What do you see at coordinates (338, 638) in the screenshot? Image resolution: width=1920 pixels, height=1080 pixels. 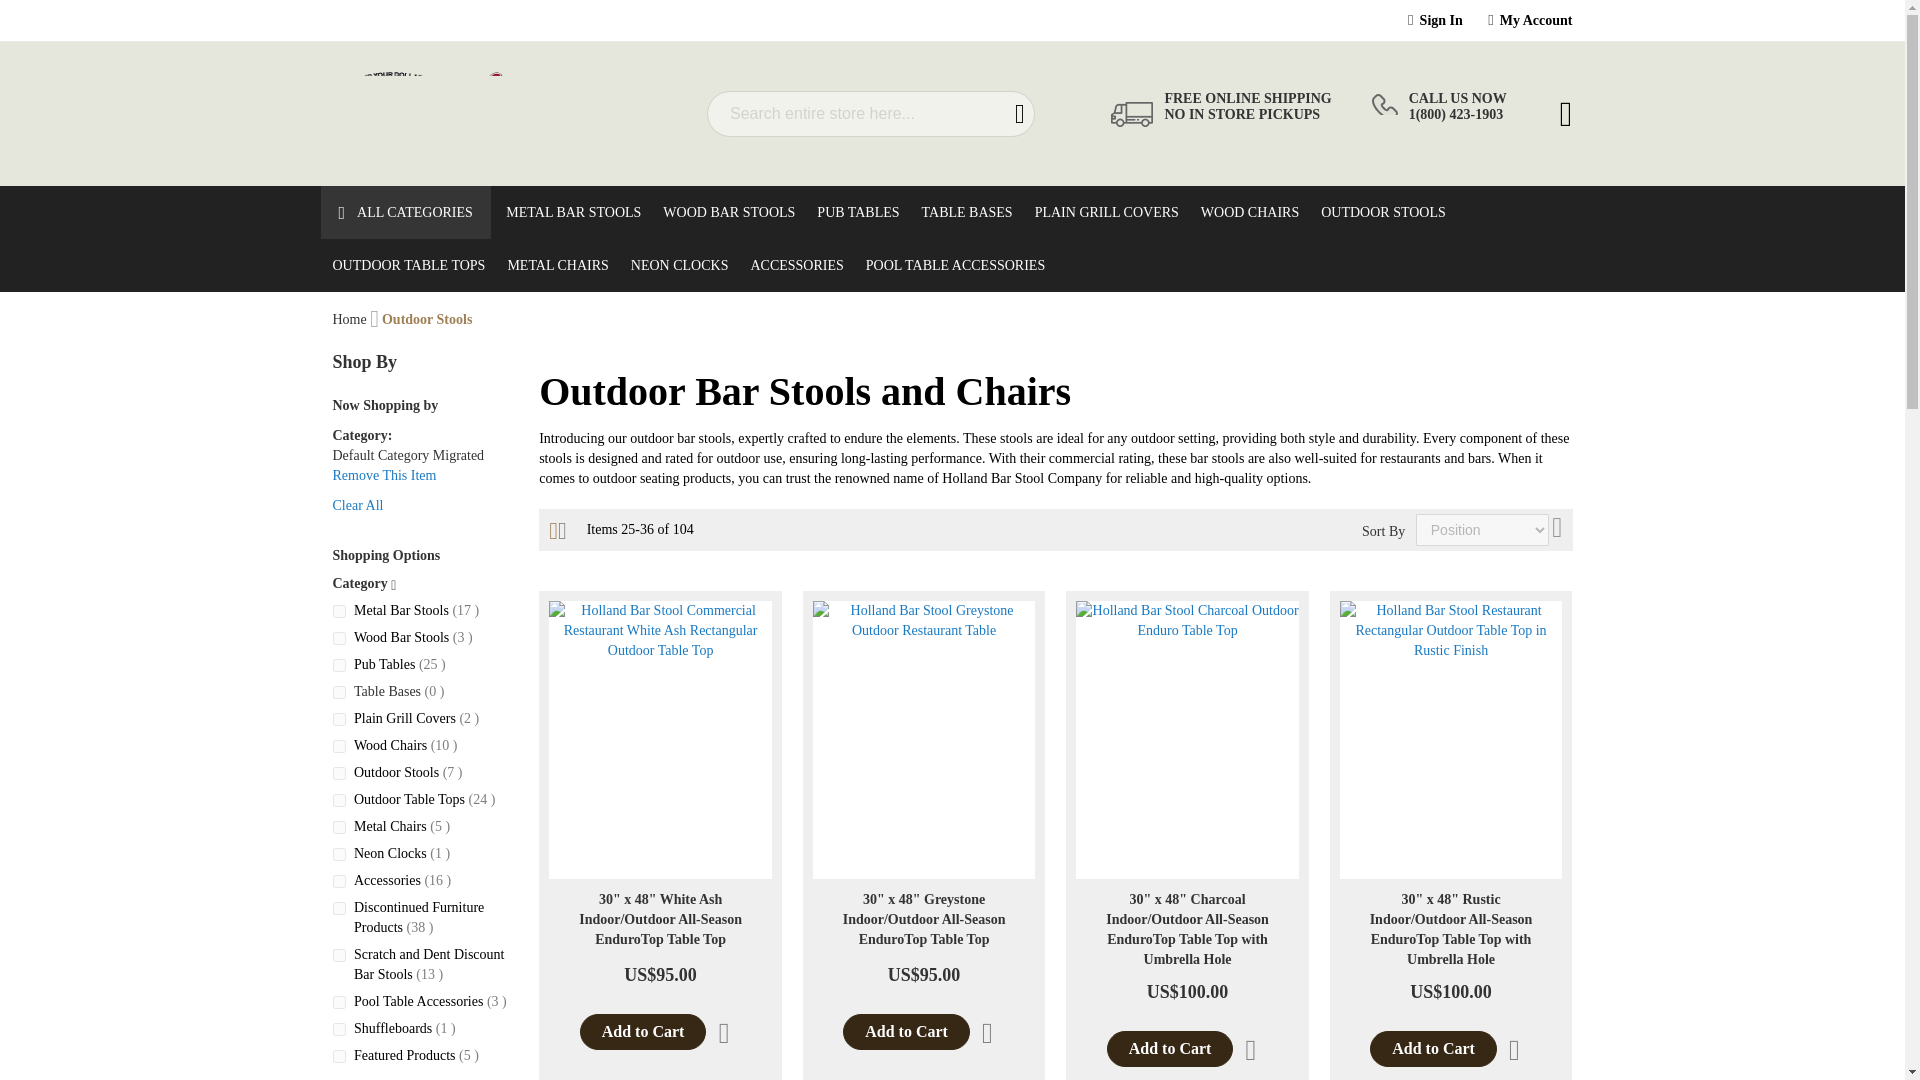 I see `on` at bounding box center [338, 638].